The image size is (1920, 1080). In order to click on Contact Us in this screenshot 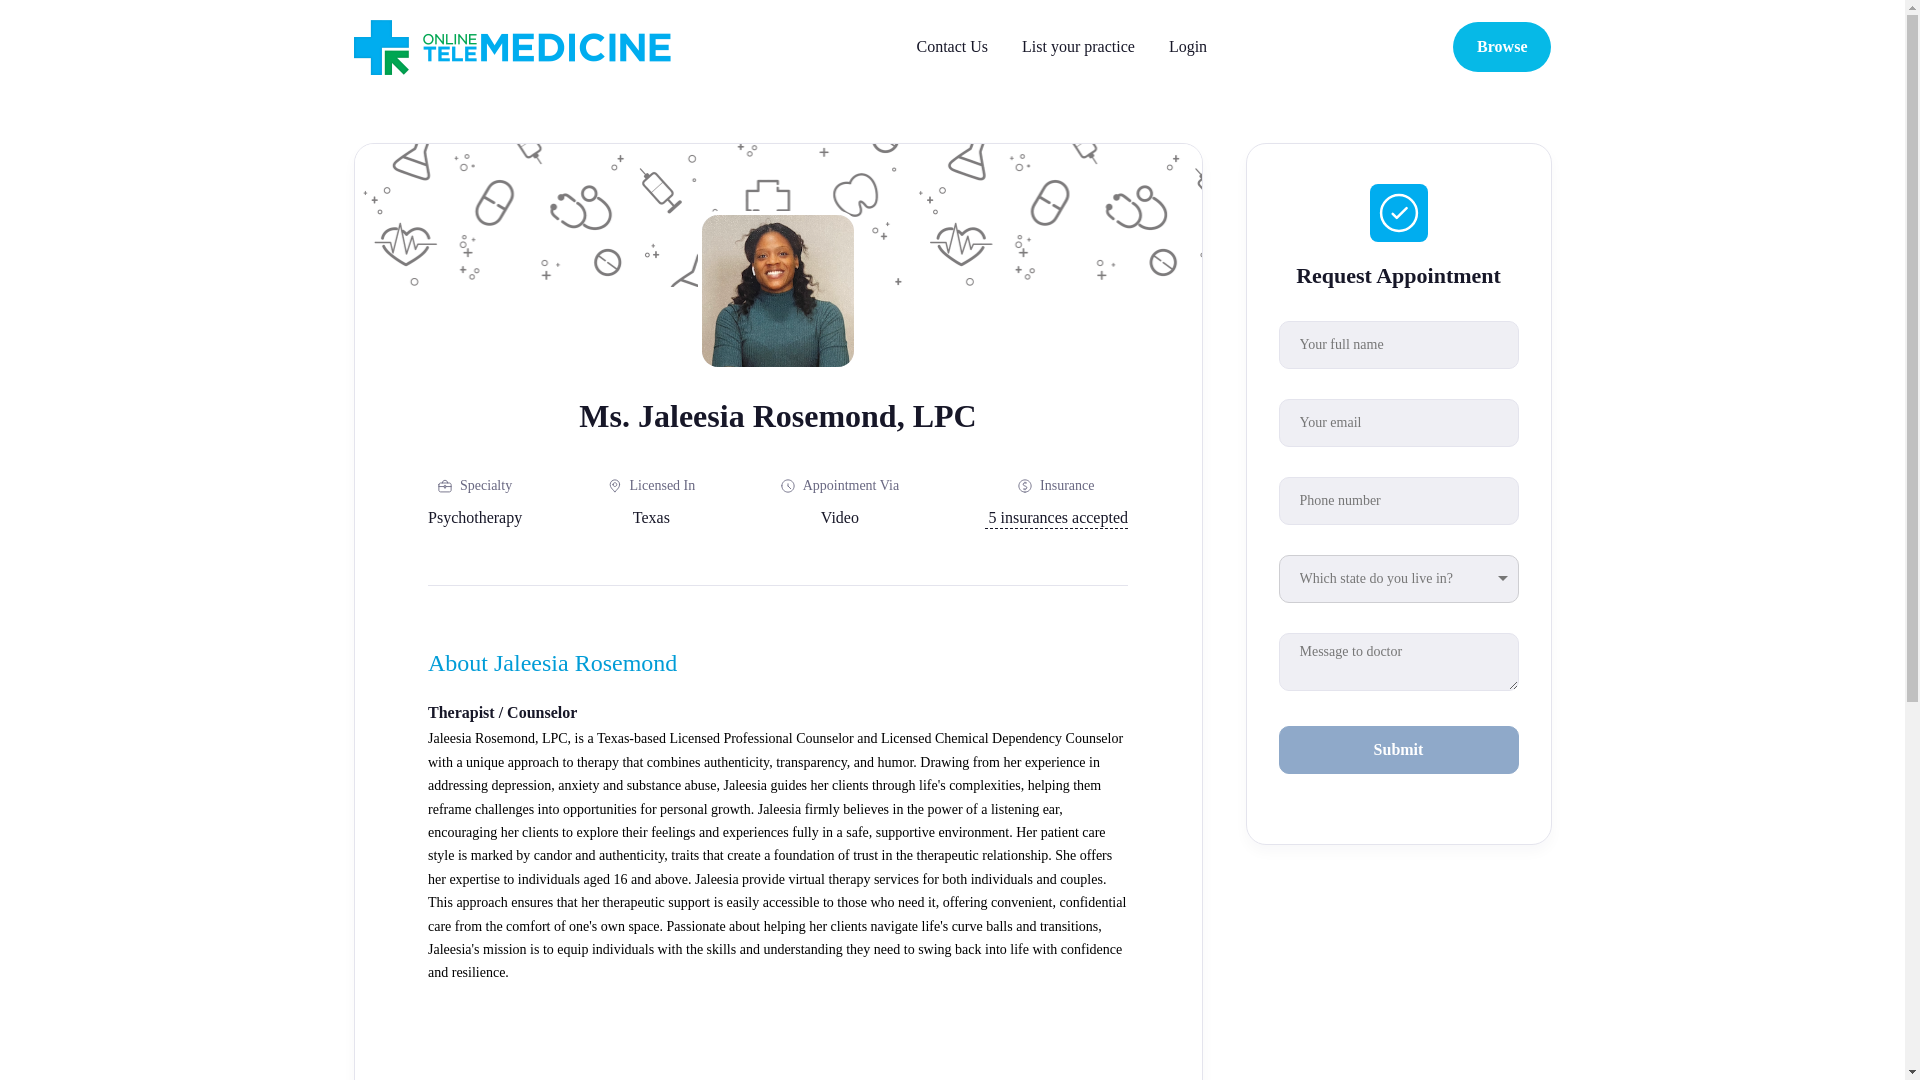, I will do `click(952, 46)`.